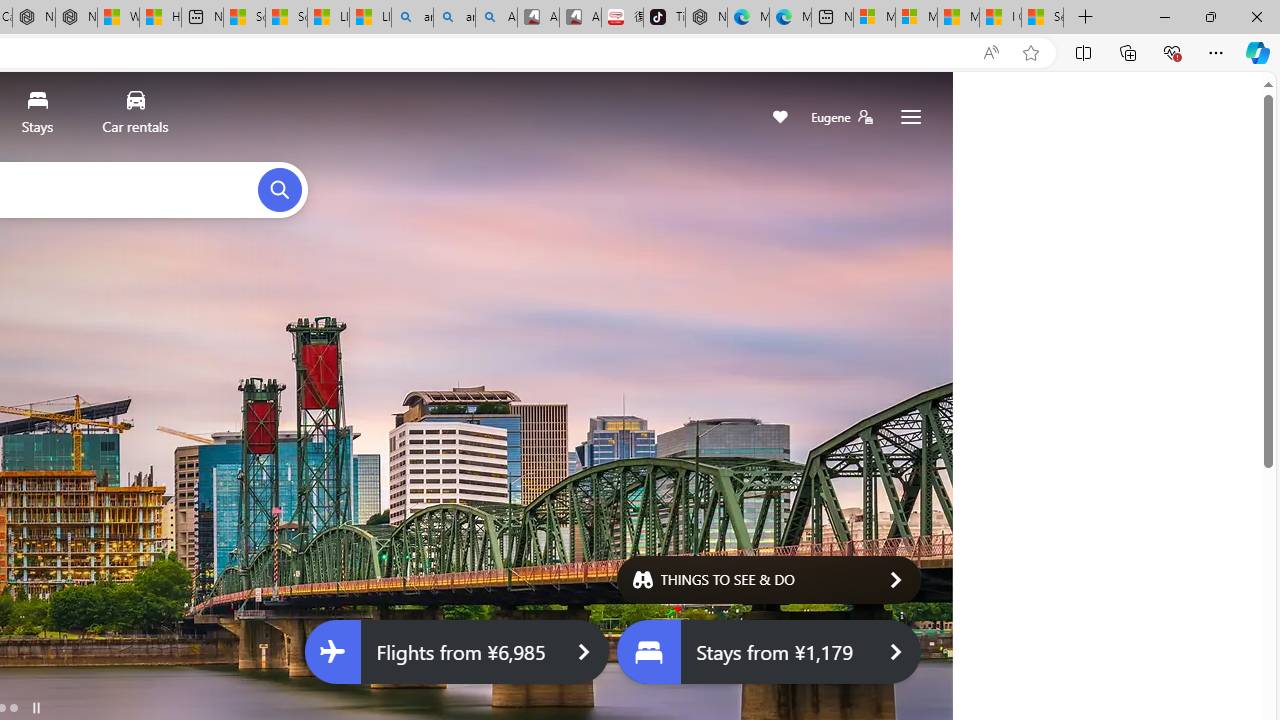  I want to click on Read aloud this page (Ctrl+Shift+U), so click(991, 53).